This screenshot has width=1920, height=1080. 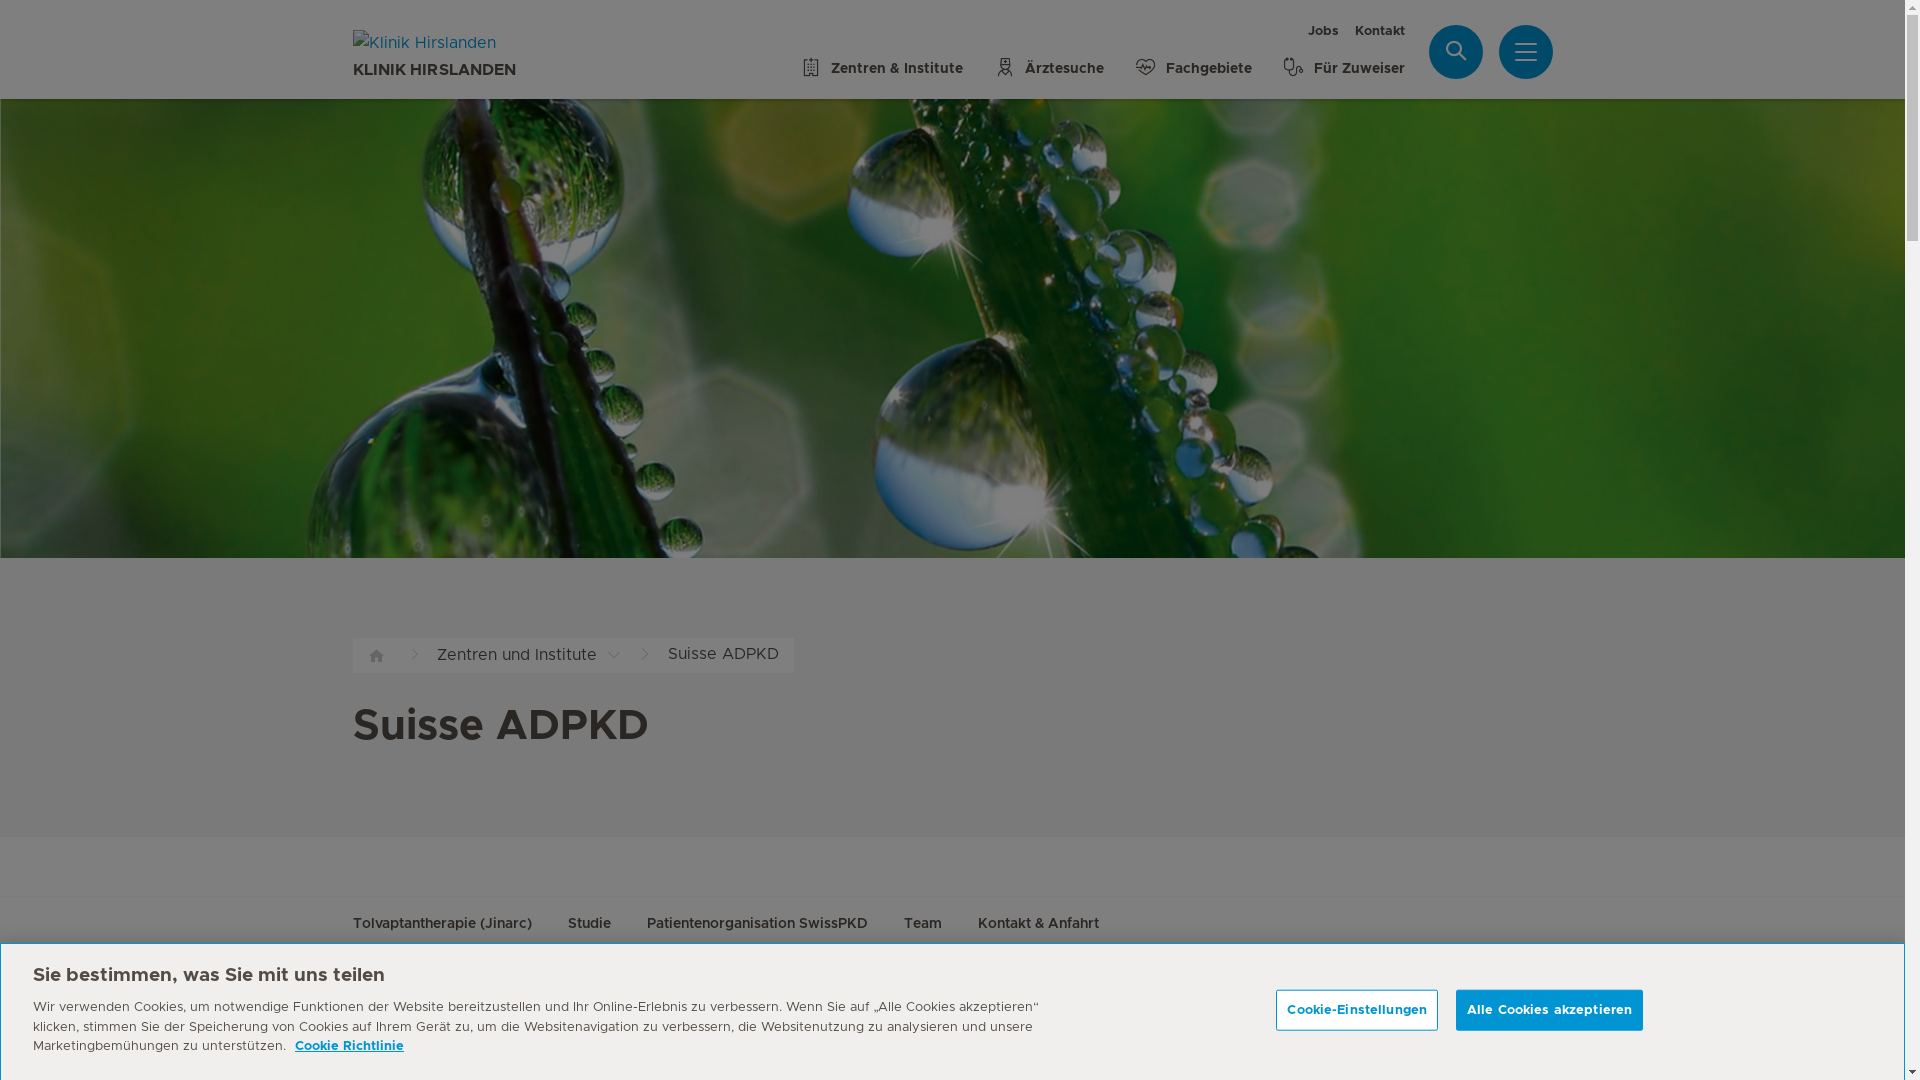 What do you see at coordinates (462, 54) in the screenshot?
I see `KLINIK HIRSLANDEN` at bounding box center [462, 54].